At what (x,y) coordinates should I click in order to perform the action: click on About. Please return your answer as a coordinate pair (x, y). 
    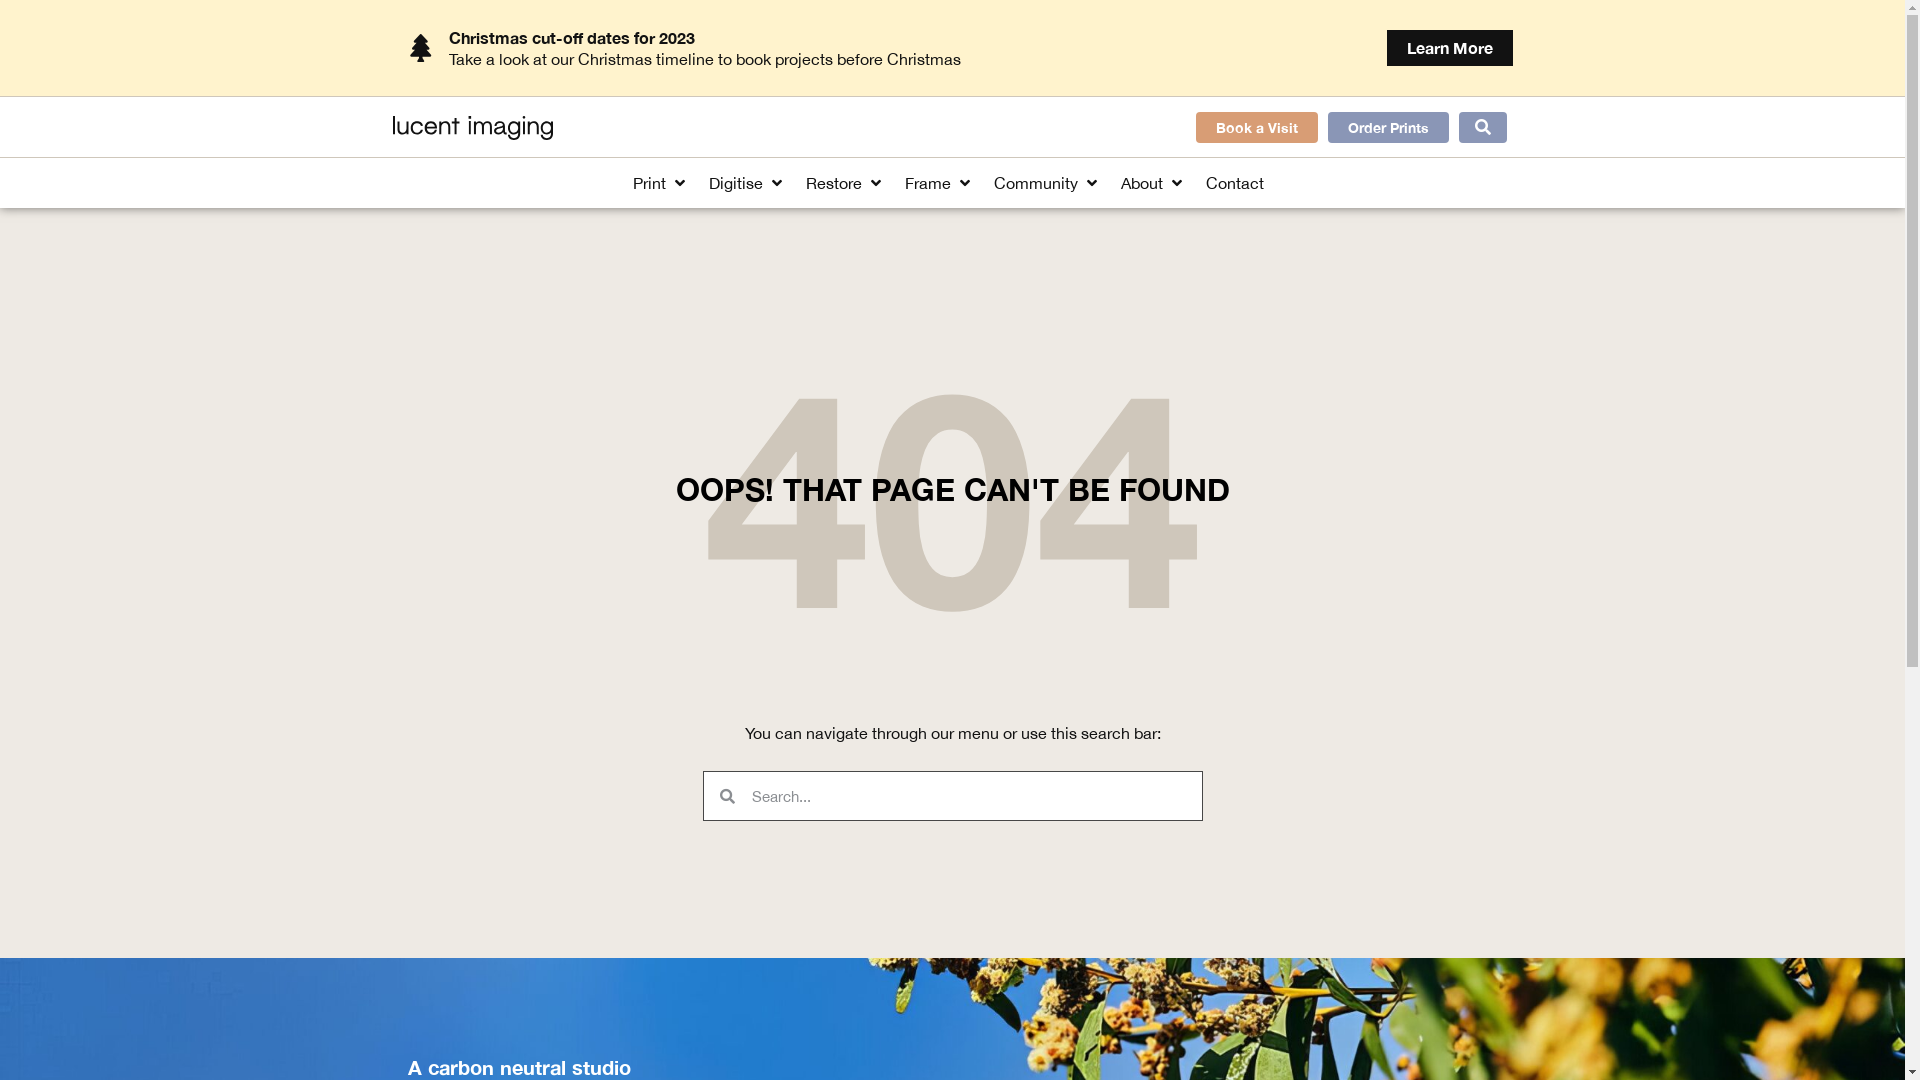
    Looking at the image, I should click on (1142, 183).